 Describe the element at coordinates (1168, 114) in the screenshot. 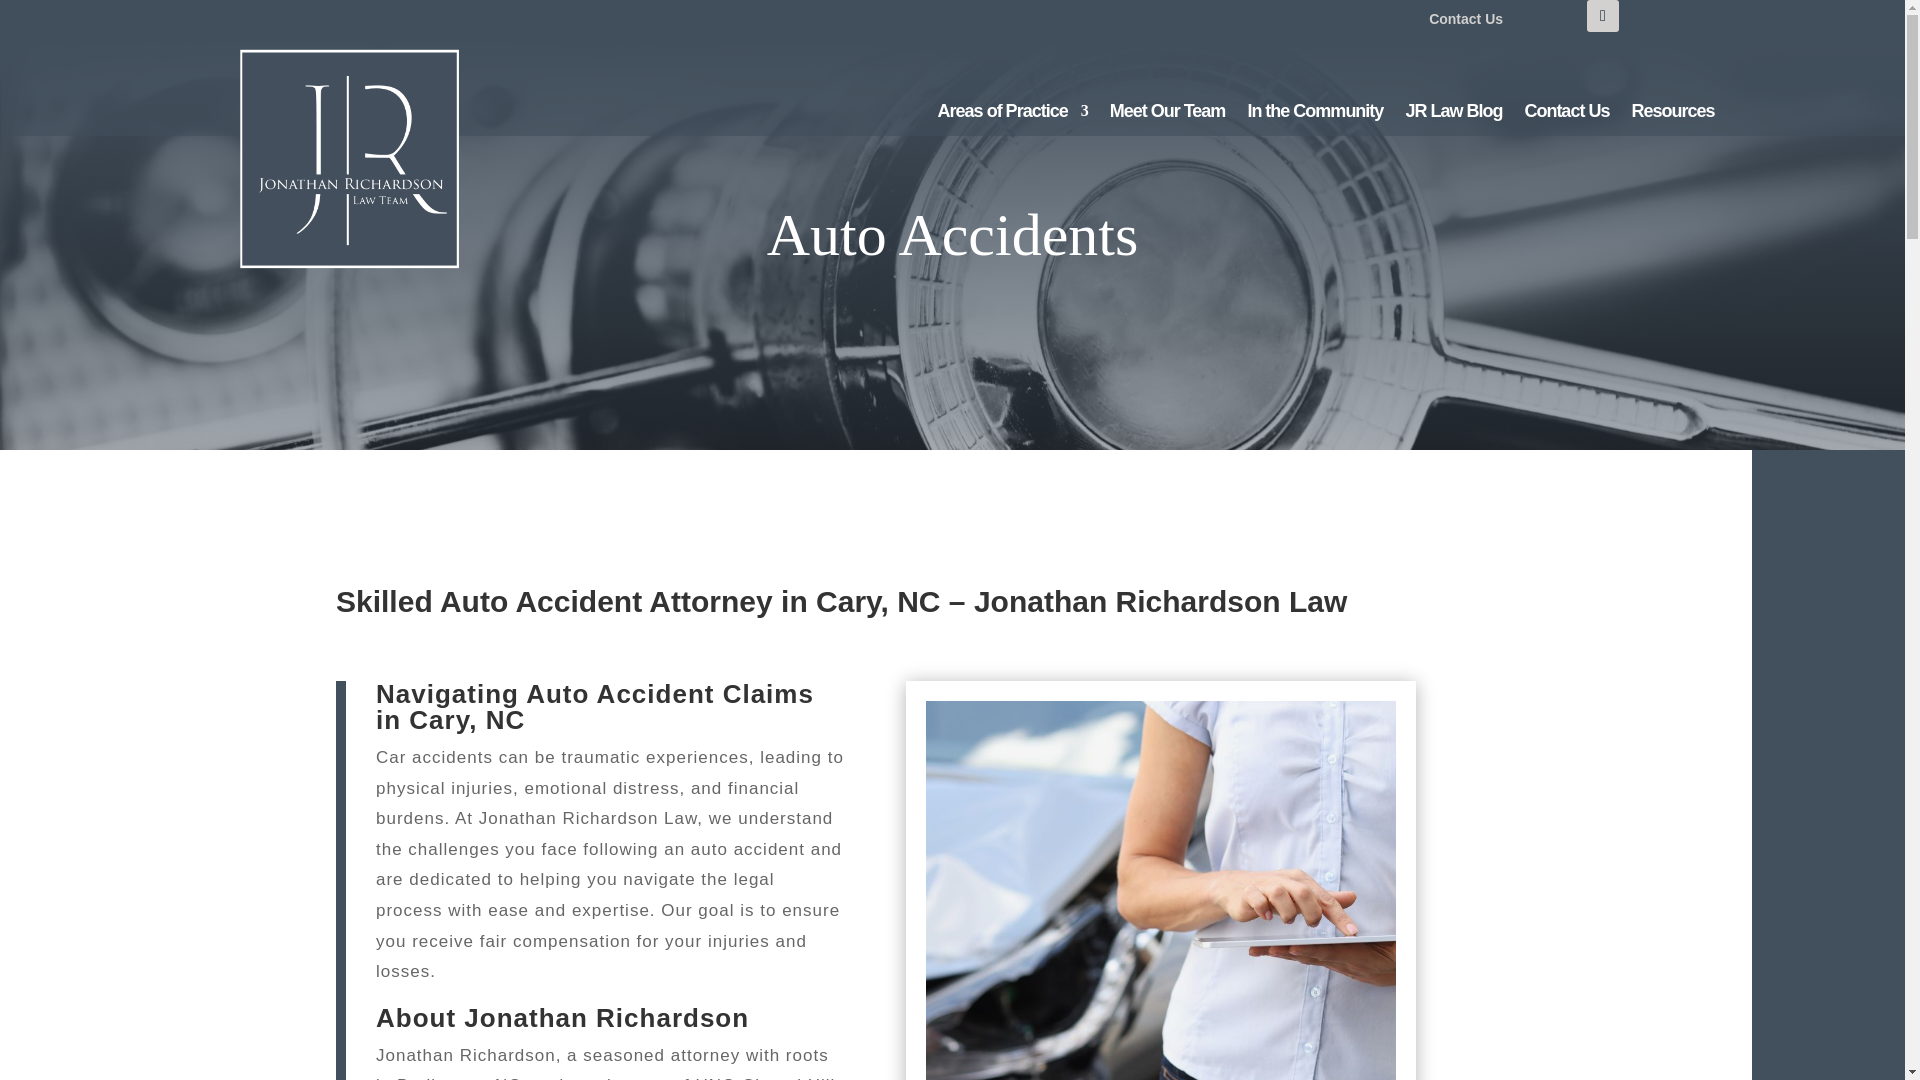

I see `Meet Our Team` at that location.